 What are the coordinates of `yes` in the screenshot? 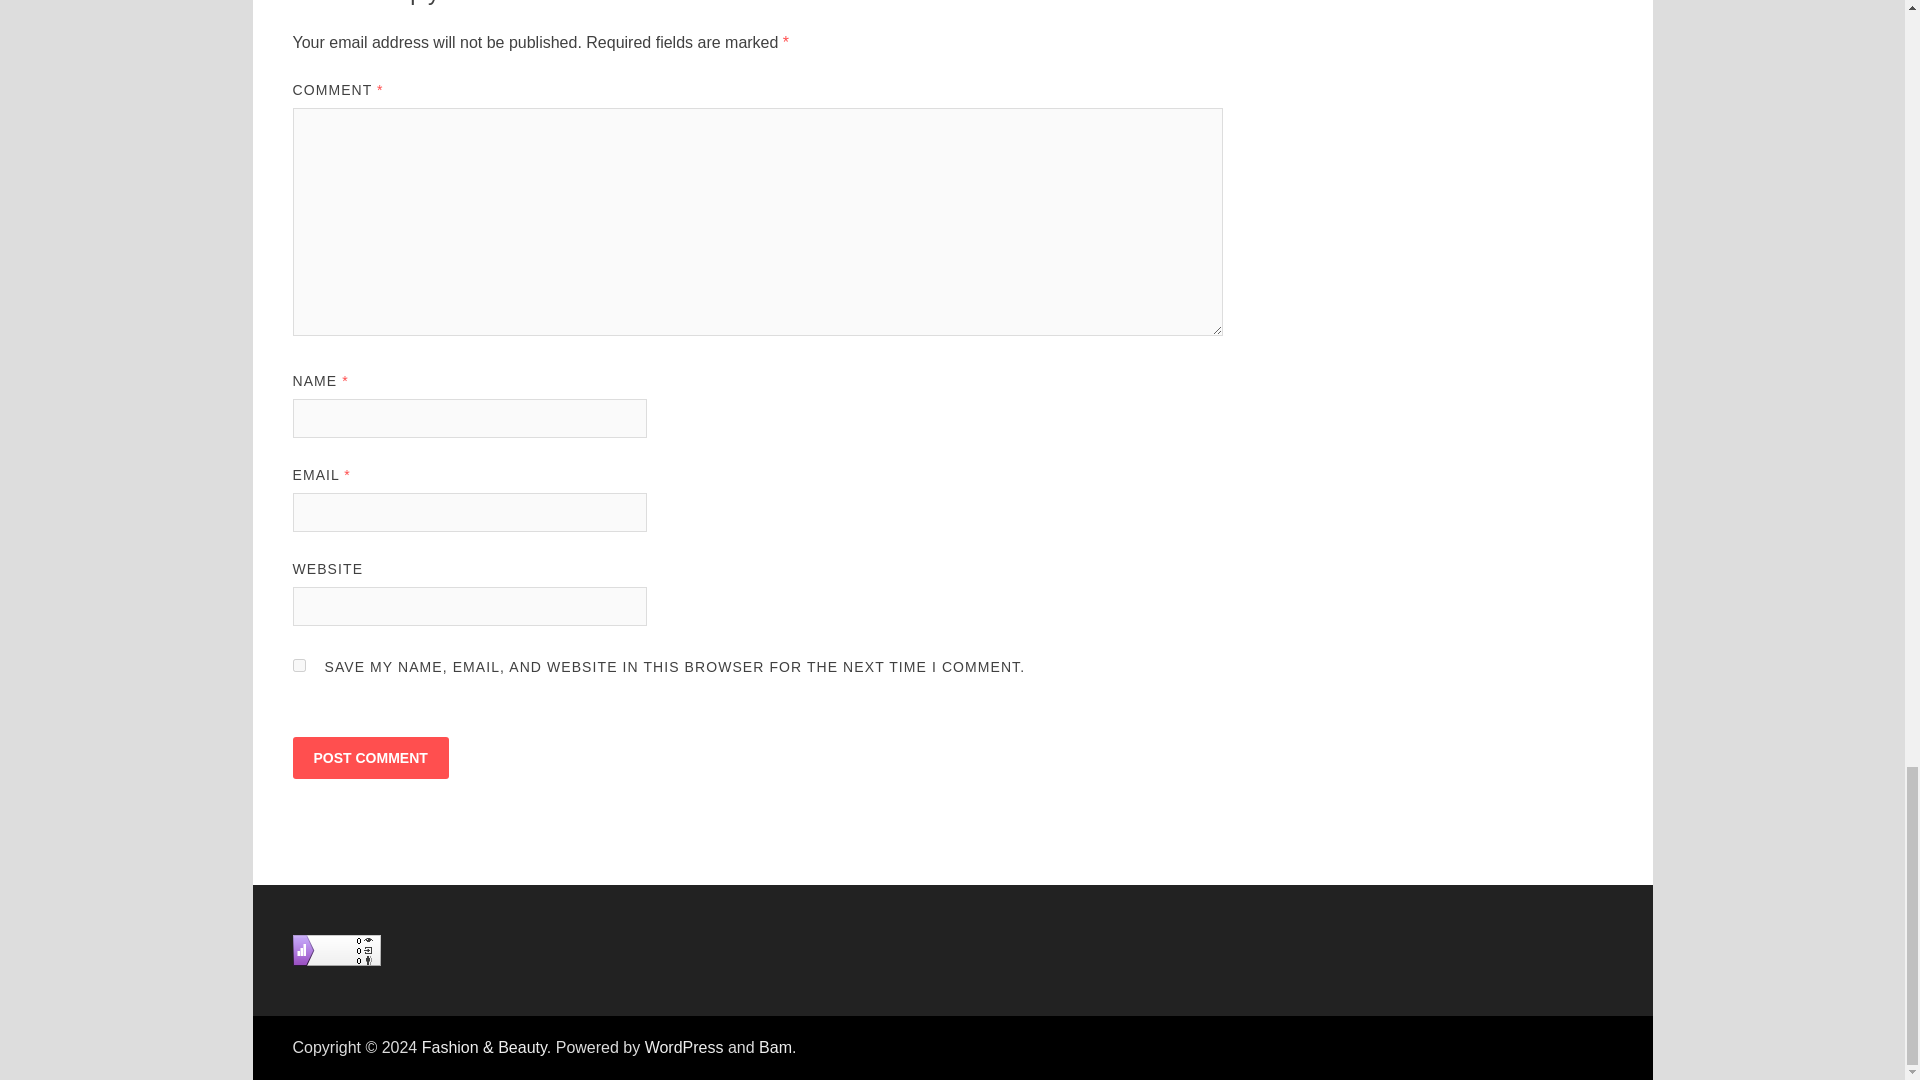 It's located at (298, 664).